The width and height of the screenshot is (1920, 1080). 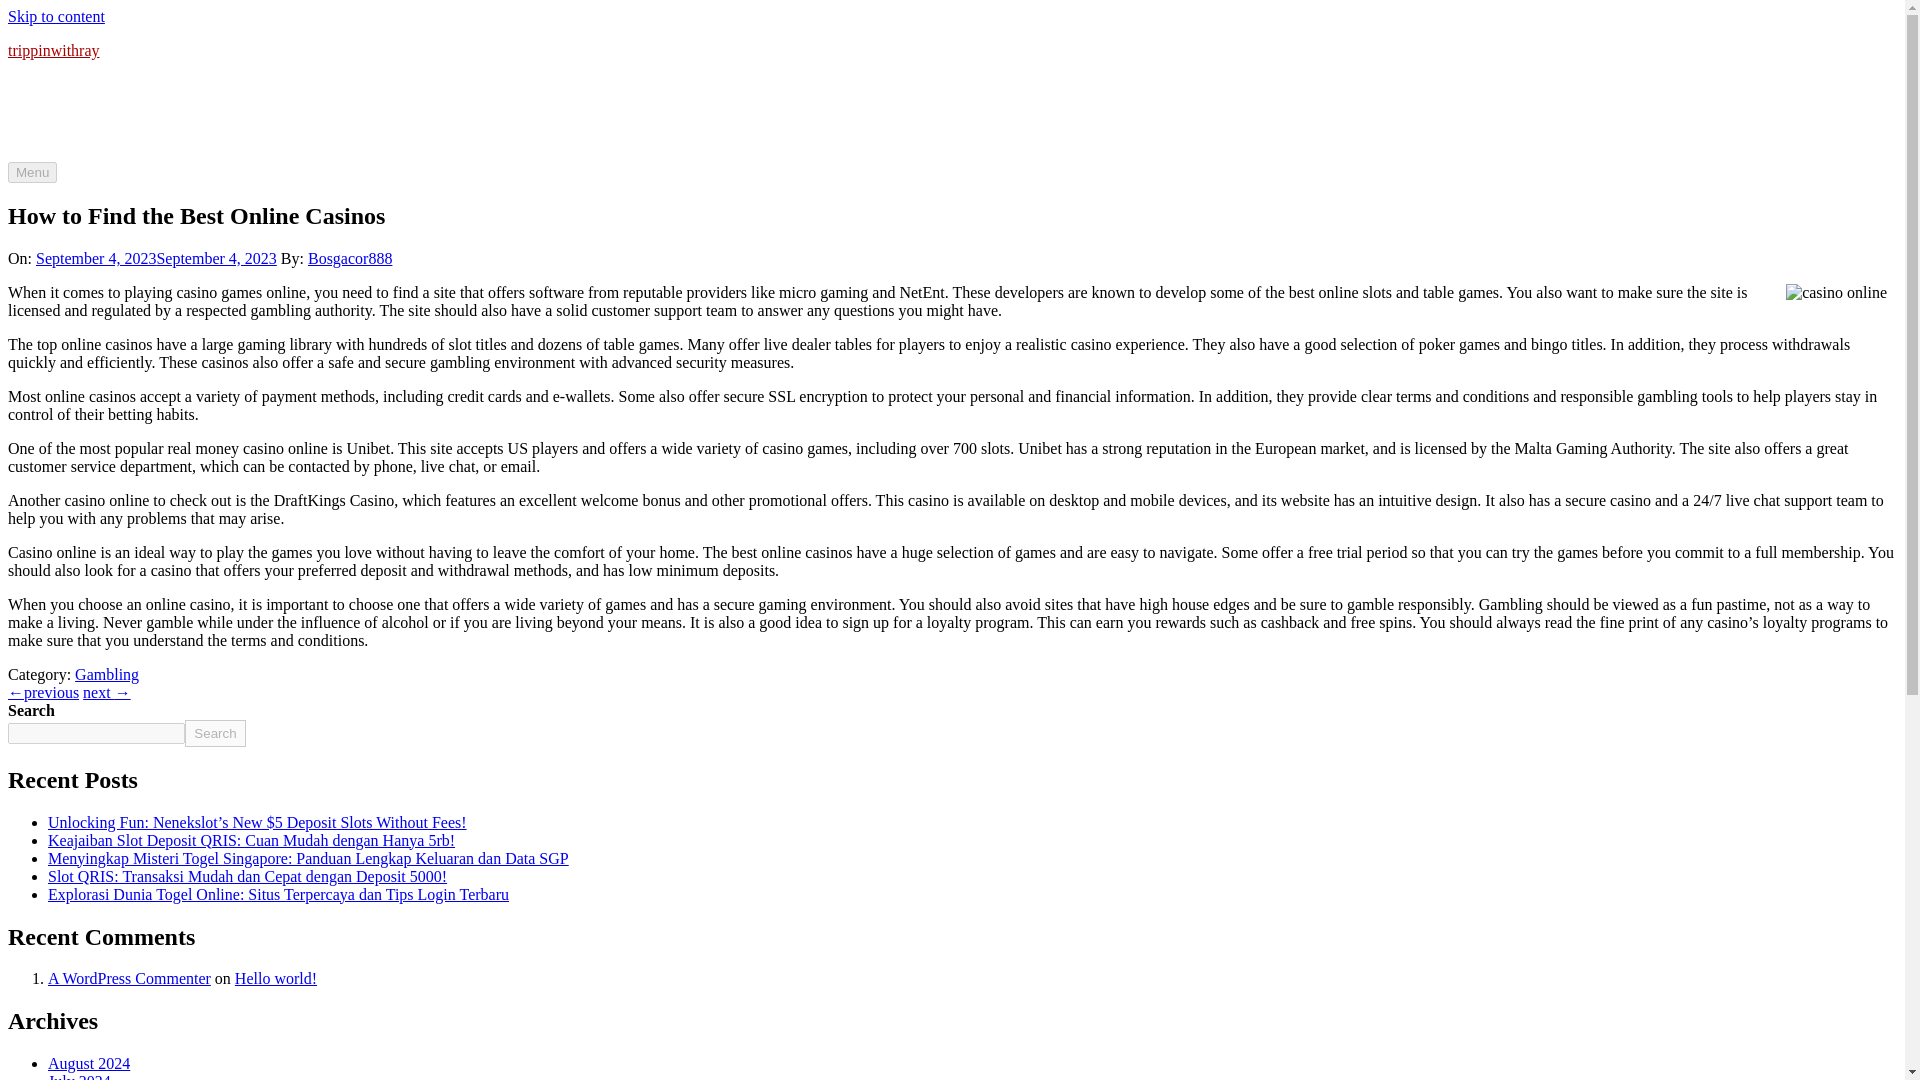 What do you see at coordinates (214, 734) in the screenshot?
I see `Search` at bounding box center [214, 734].